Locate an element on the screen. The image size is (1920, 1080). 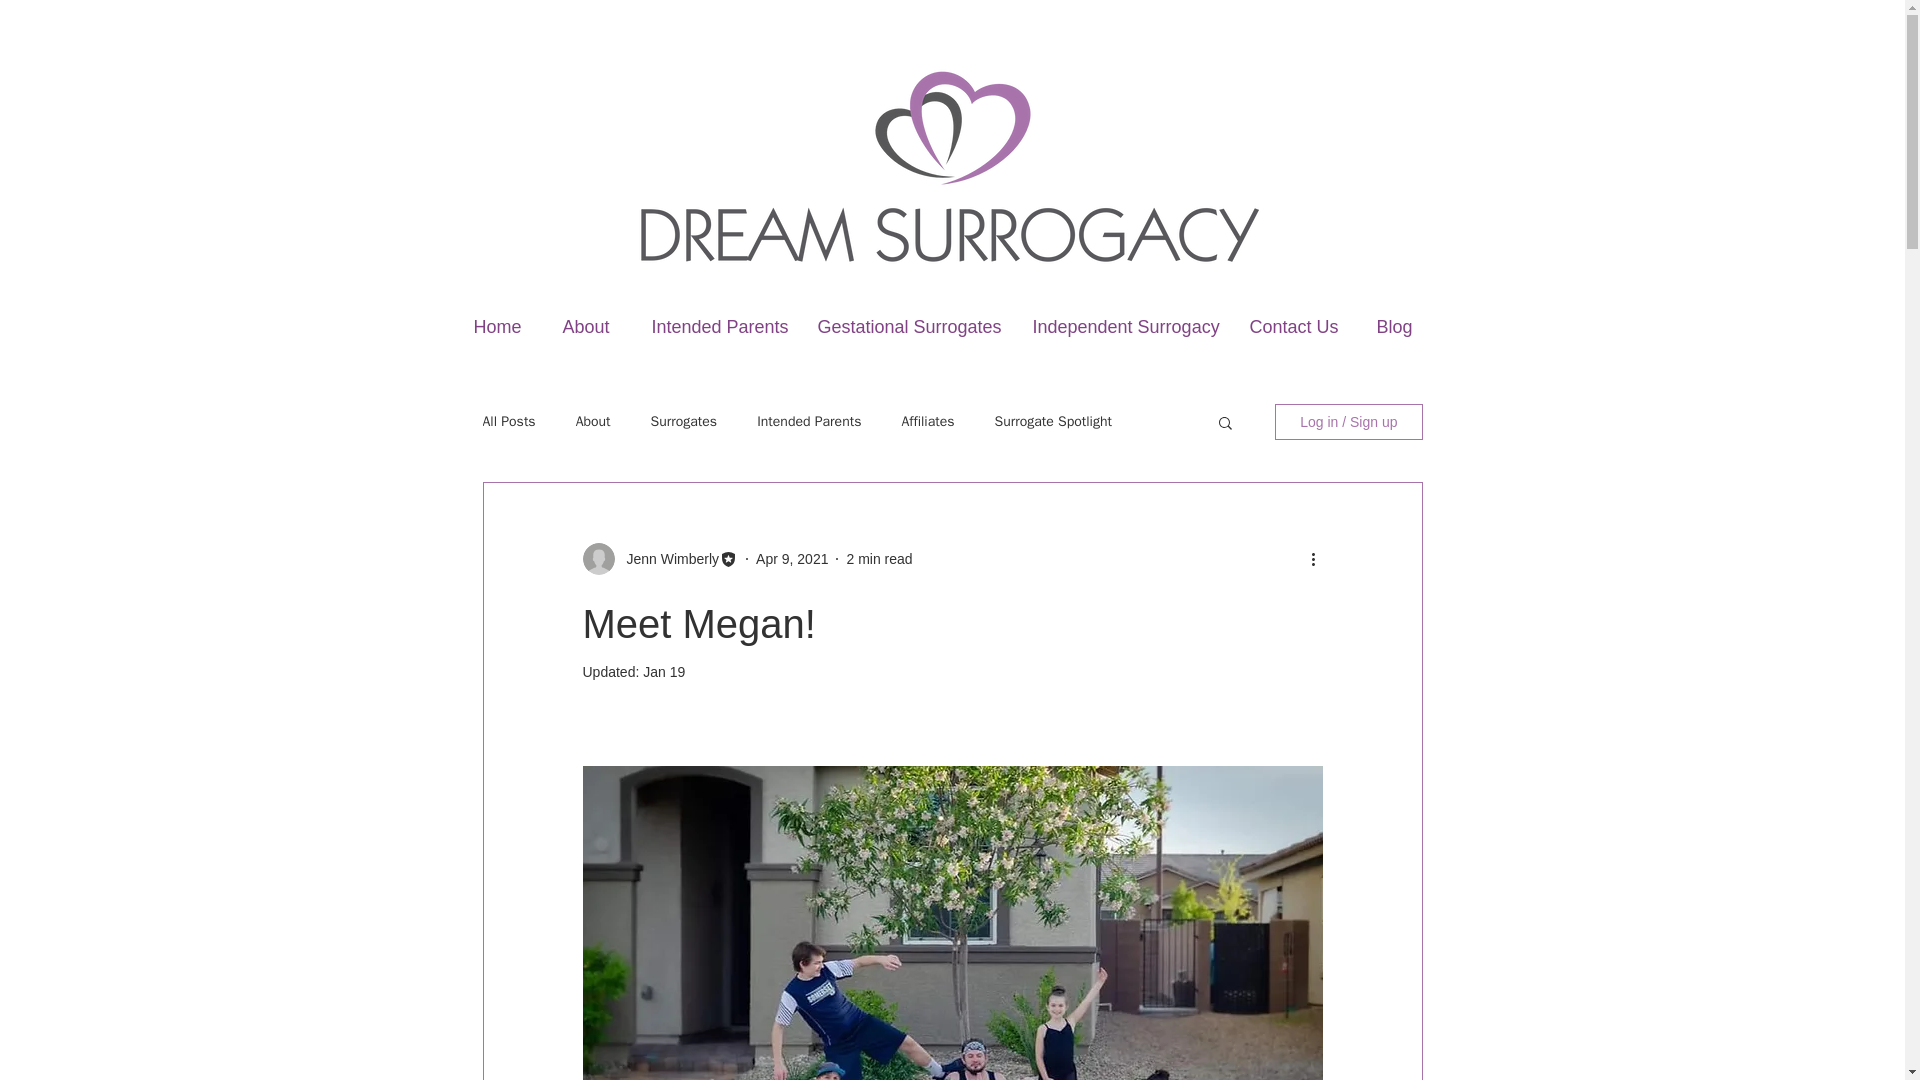
Independent Surrogacy is located at coordinates (1126, 327).